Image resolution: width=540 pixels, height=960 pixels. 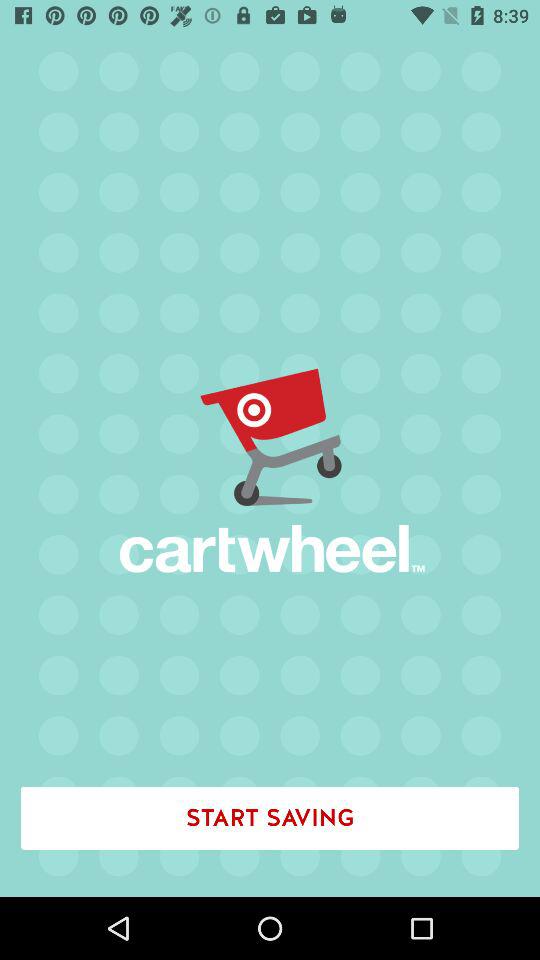 What do you see at coordinates (270, 818) in the screenshot?
I see `scroll until start saving item` at bounding box center [270, 818].